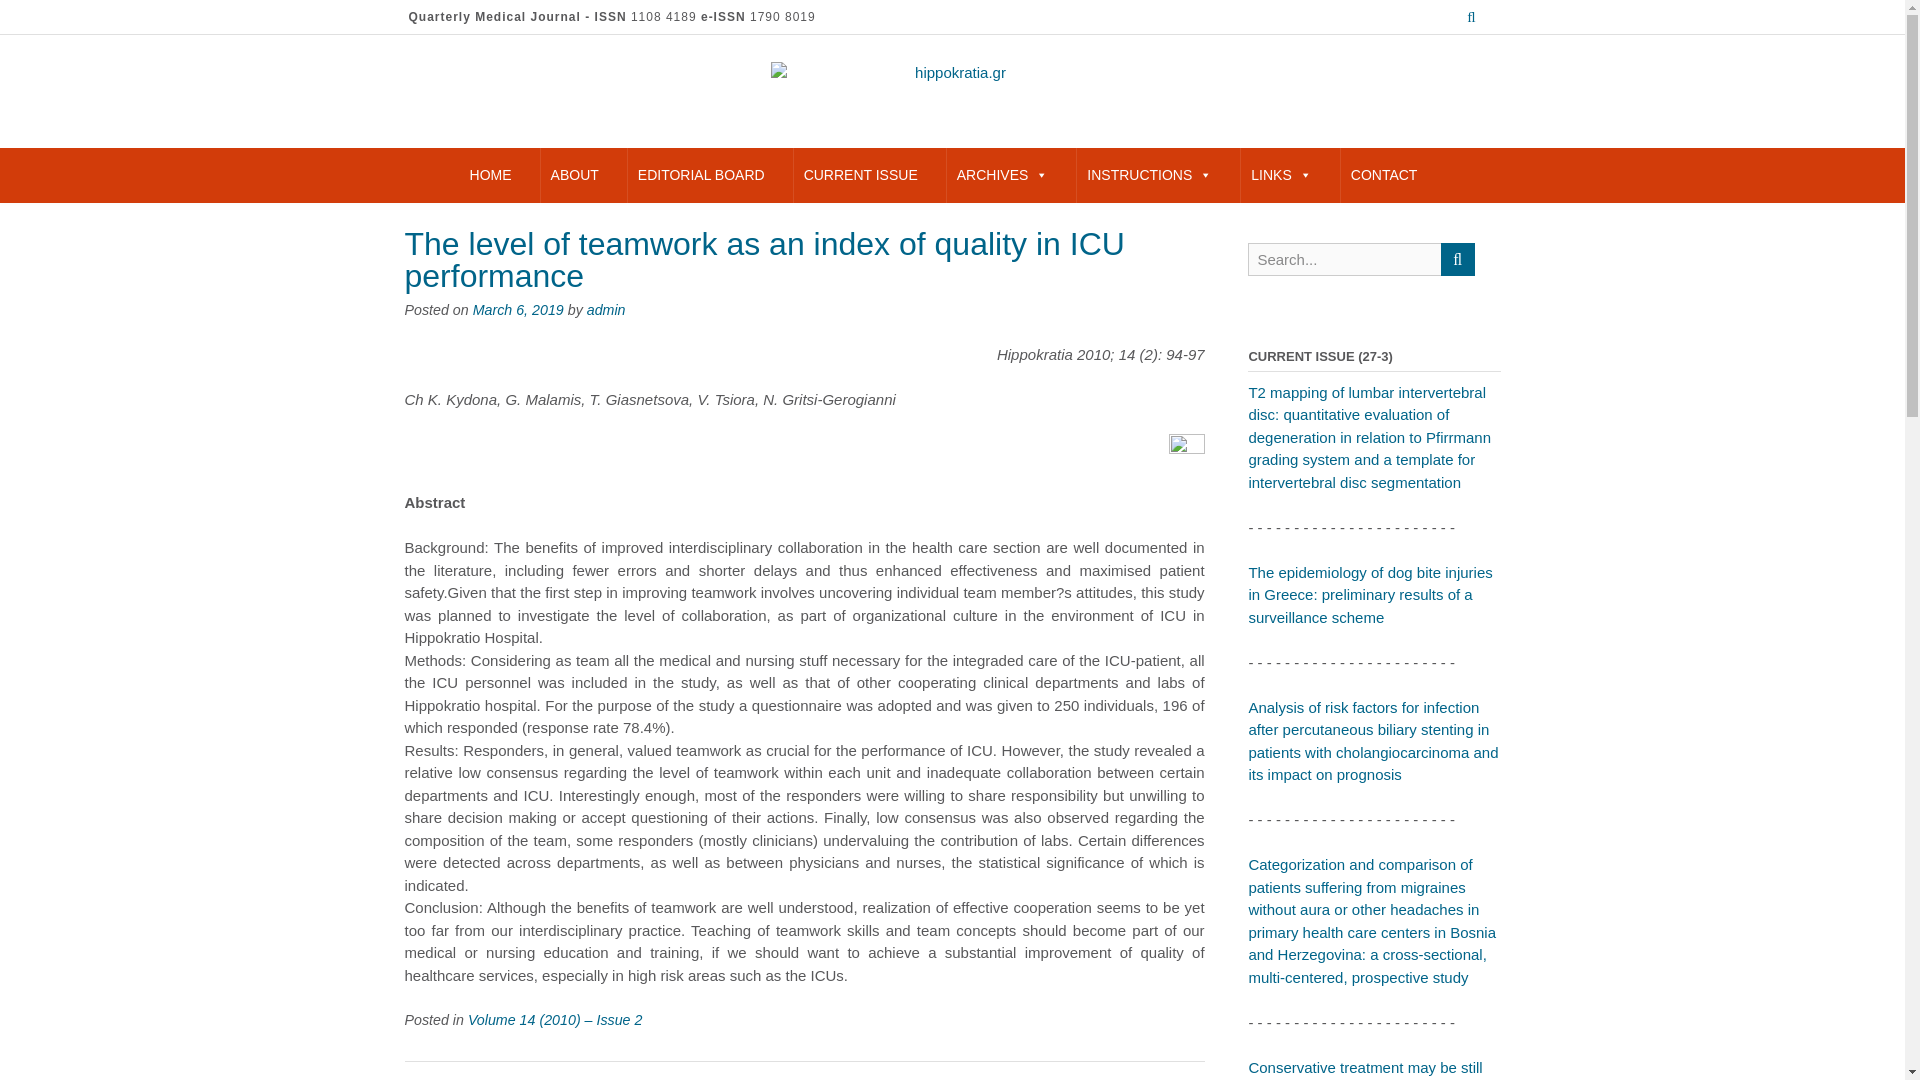 The width and height of the screenshot is (1920, 1080). I want to click on CURRENT ISSUE, so click(860, 175).